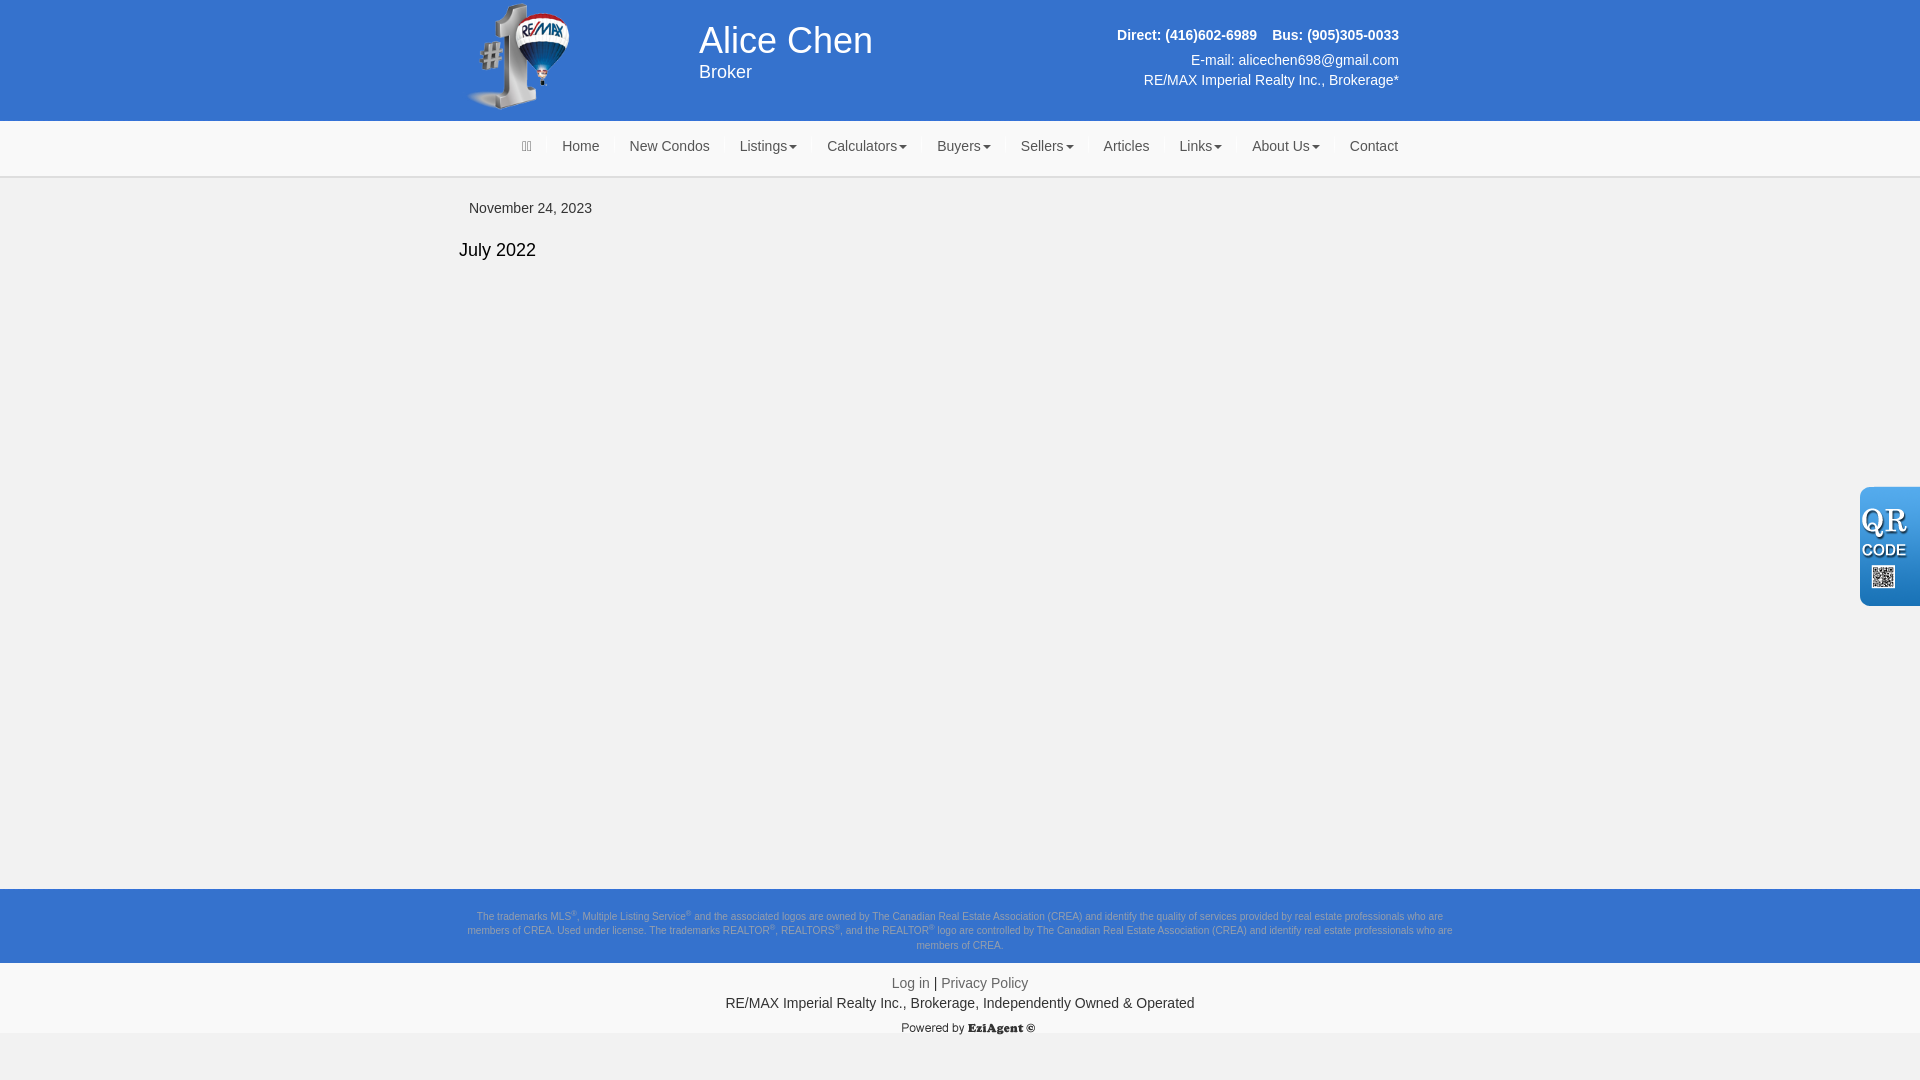 This screenshot has width=1920, height=1080. What do you see at coordinates (964, 146) in the screenshot?
I see `Buyers` at bounding box center [964, 146].